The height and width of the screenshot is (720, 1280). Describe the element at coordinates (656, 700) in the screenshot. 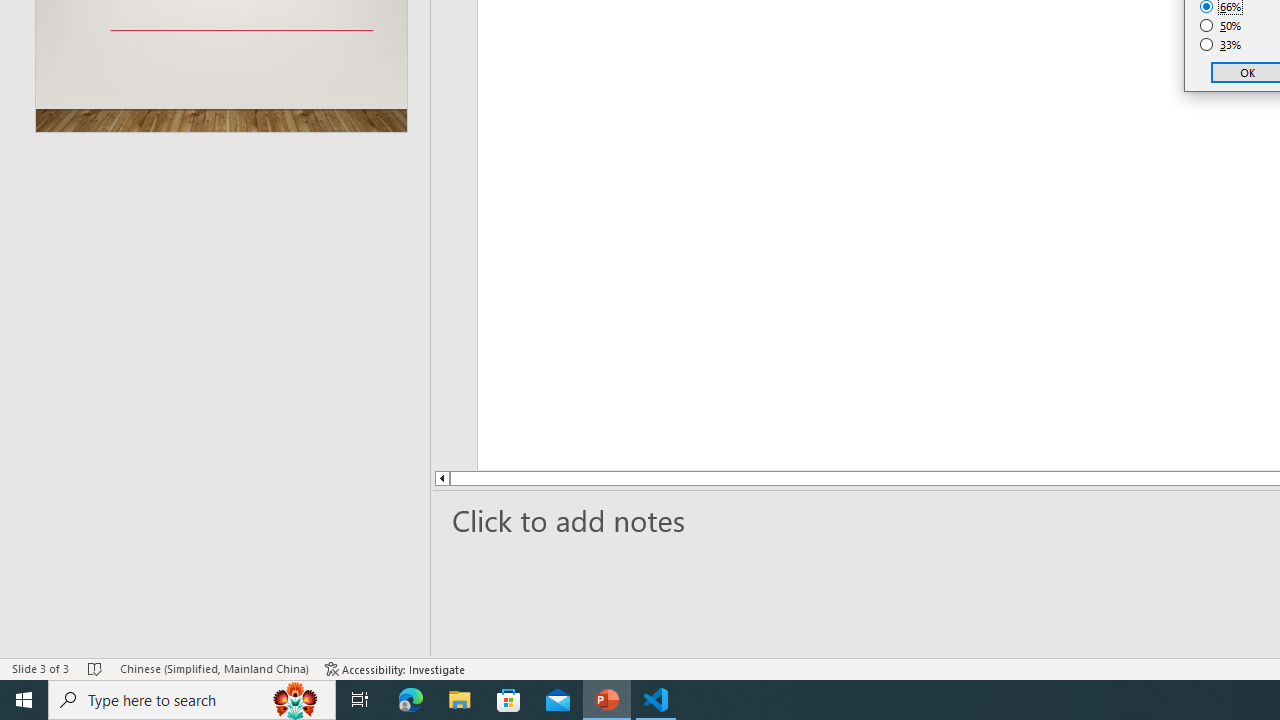

I see `Visual Studio Code - 1 running window` at that location.